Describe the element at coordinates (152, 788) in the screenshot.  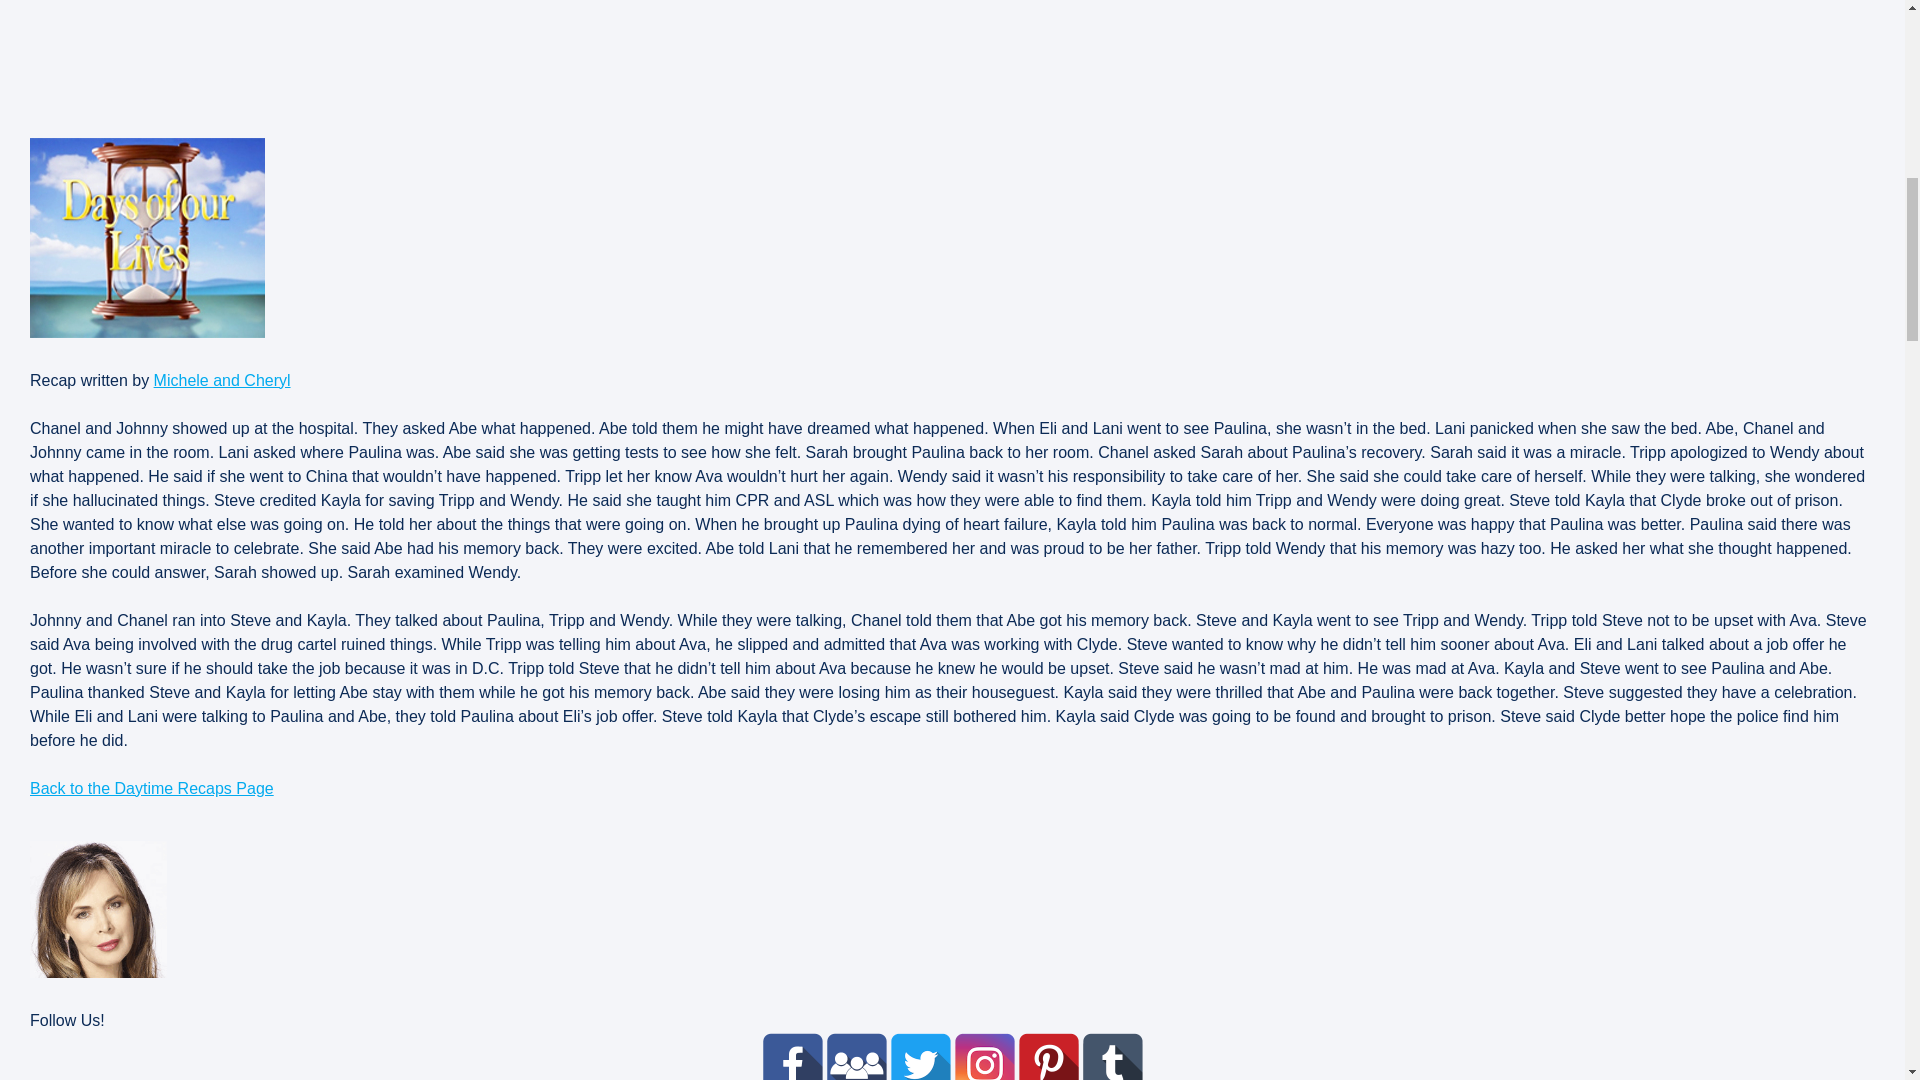
I see `Back to the Daytime Recaps Page` at that location.